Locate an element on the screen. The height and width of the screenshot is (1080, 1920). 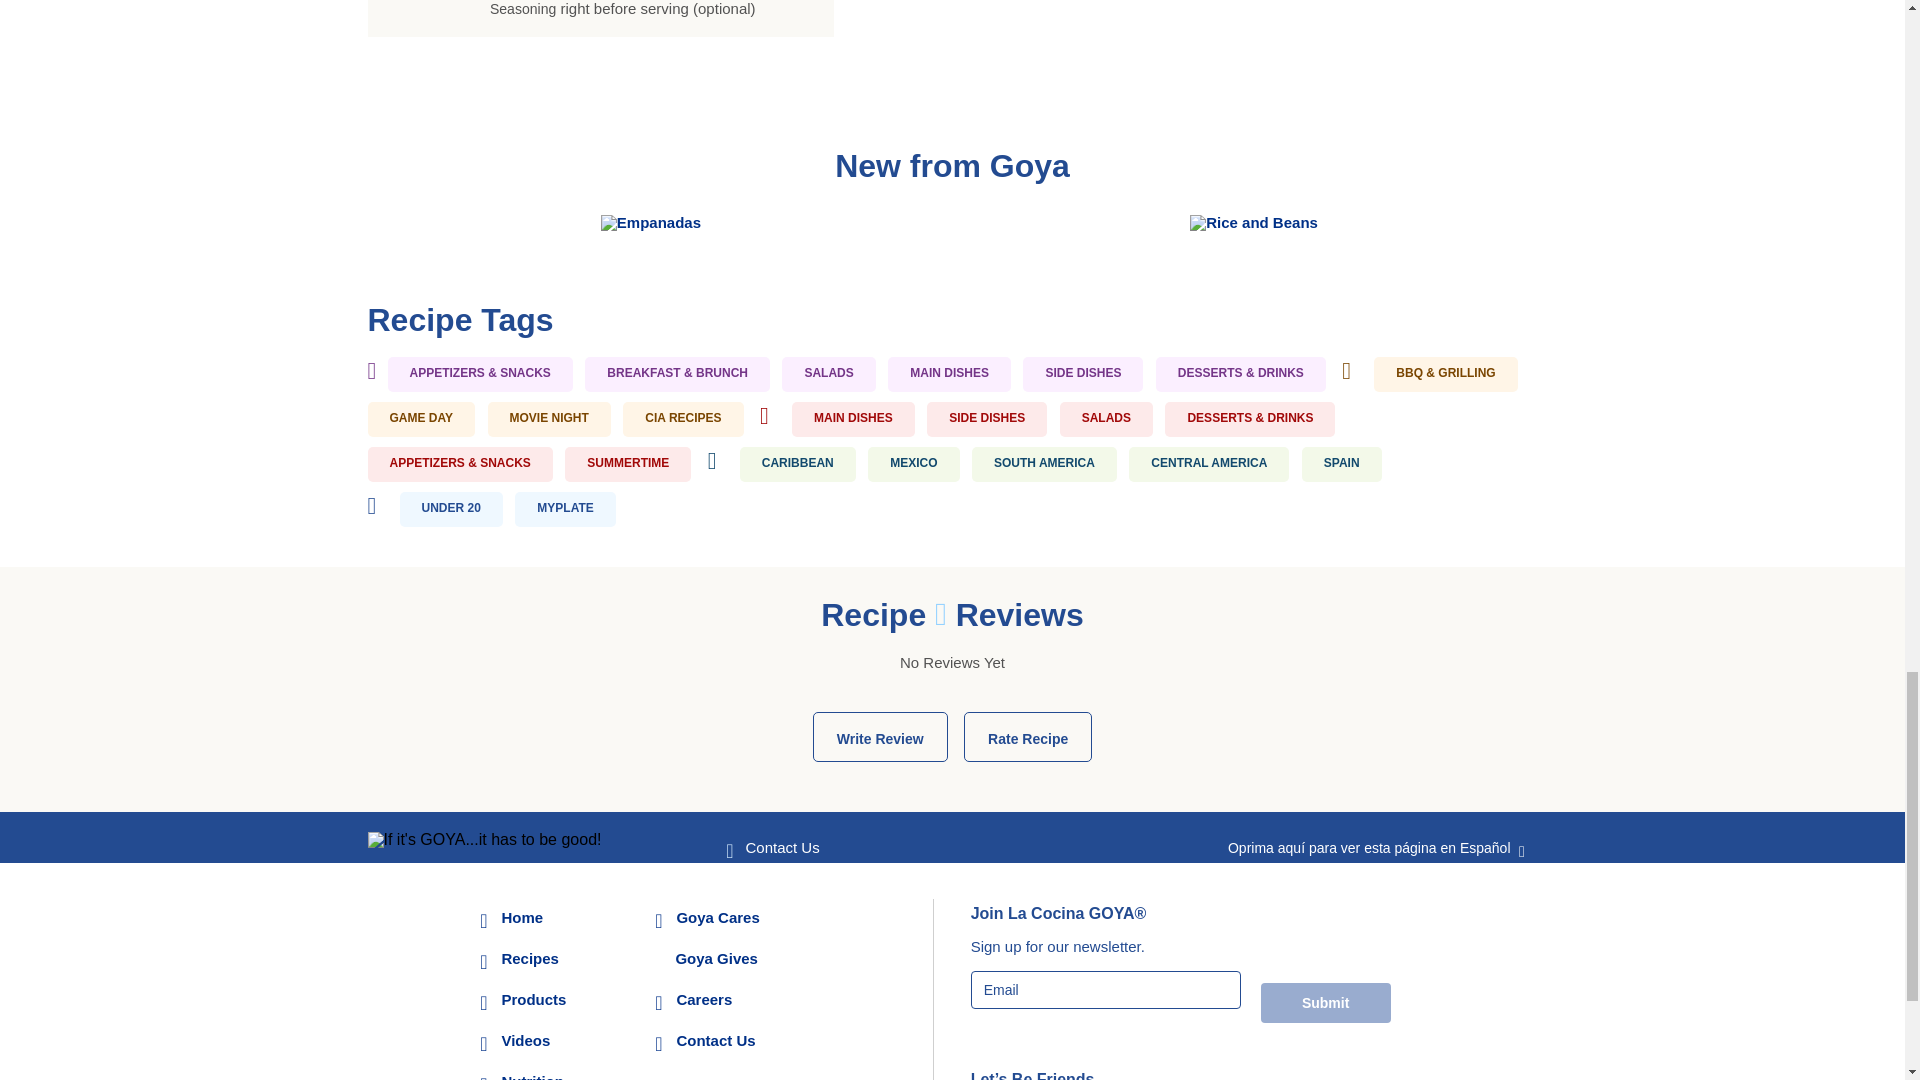
Adobo Light All-Purpose Seasoning is located at coordinates (638, 8).